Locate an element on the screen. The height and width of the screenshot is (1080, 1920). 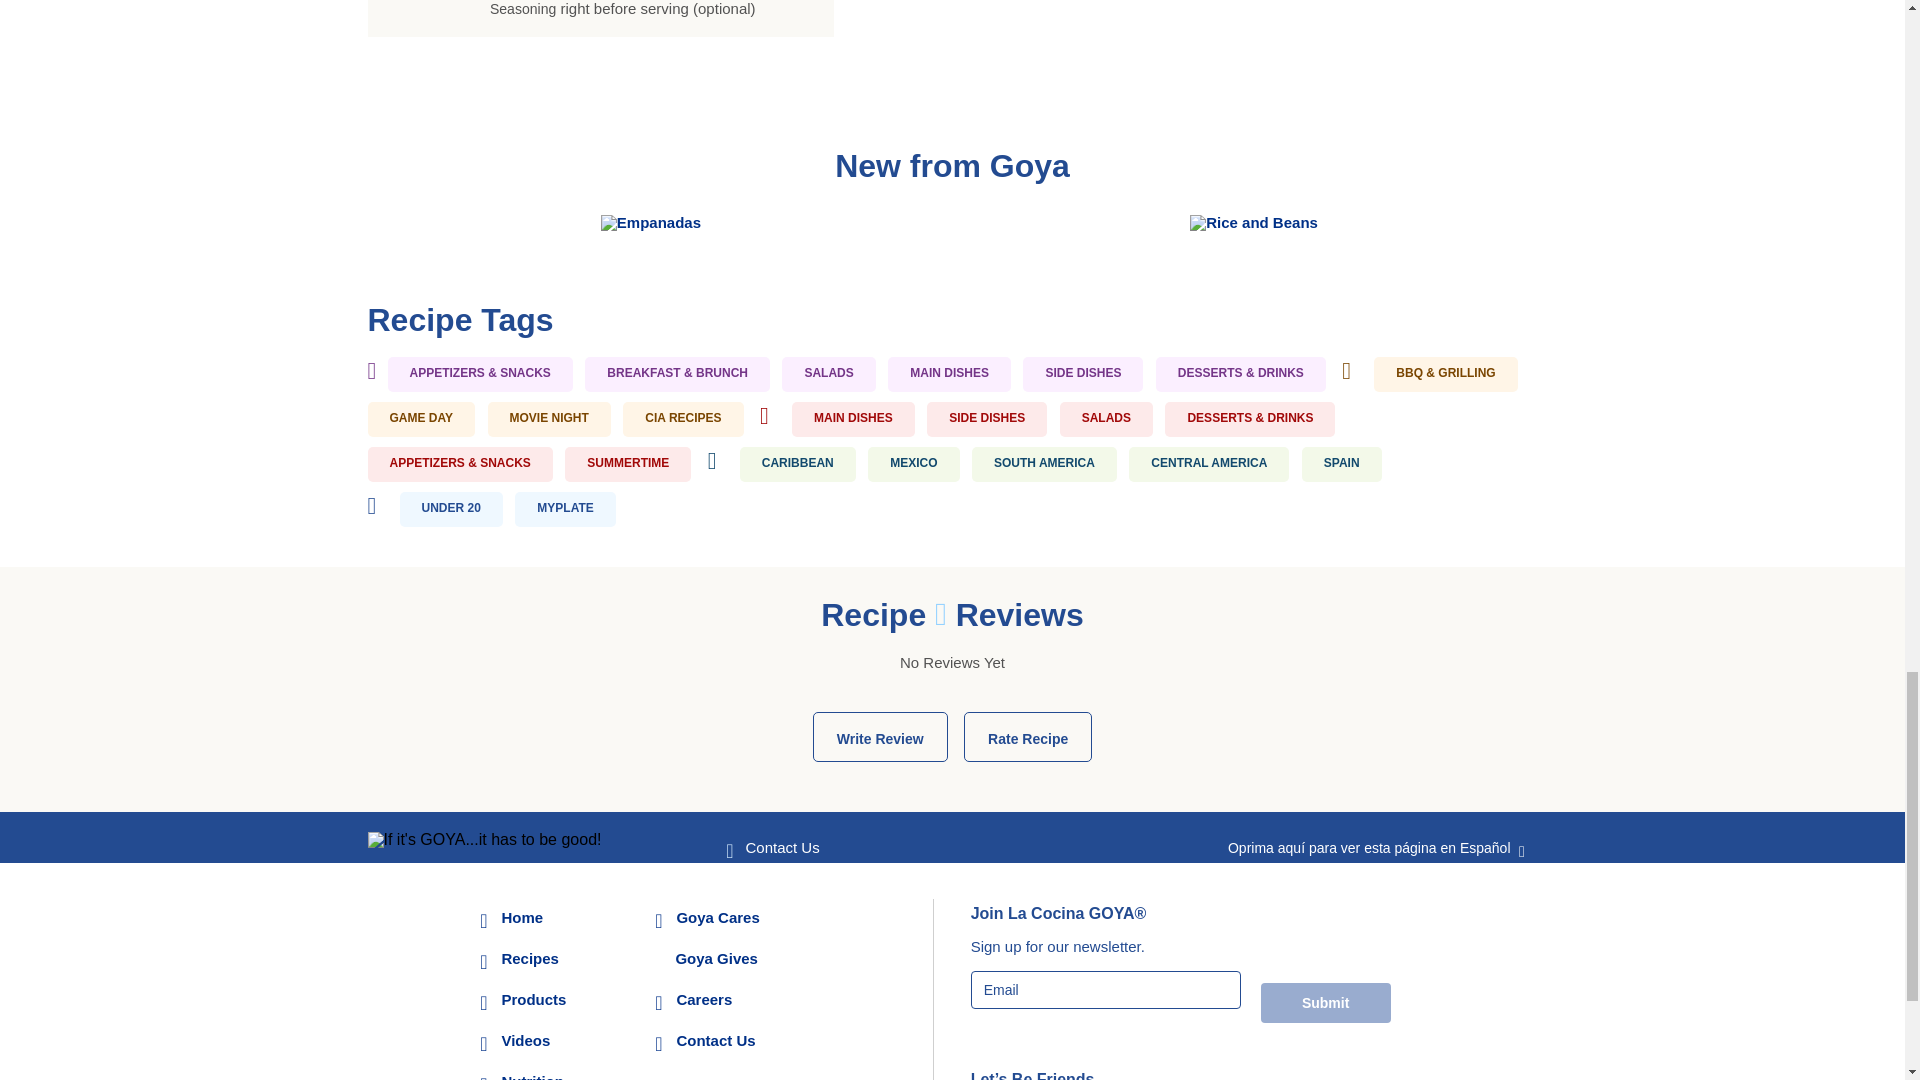
Adobo Light All-Purpose Seasoning is located at coordinates (638, 8).